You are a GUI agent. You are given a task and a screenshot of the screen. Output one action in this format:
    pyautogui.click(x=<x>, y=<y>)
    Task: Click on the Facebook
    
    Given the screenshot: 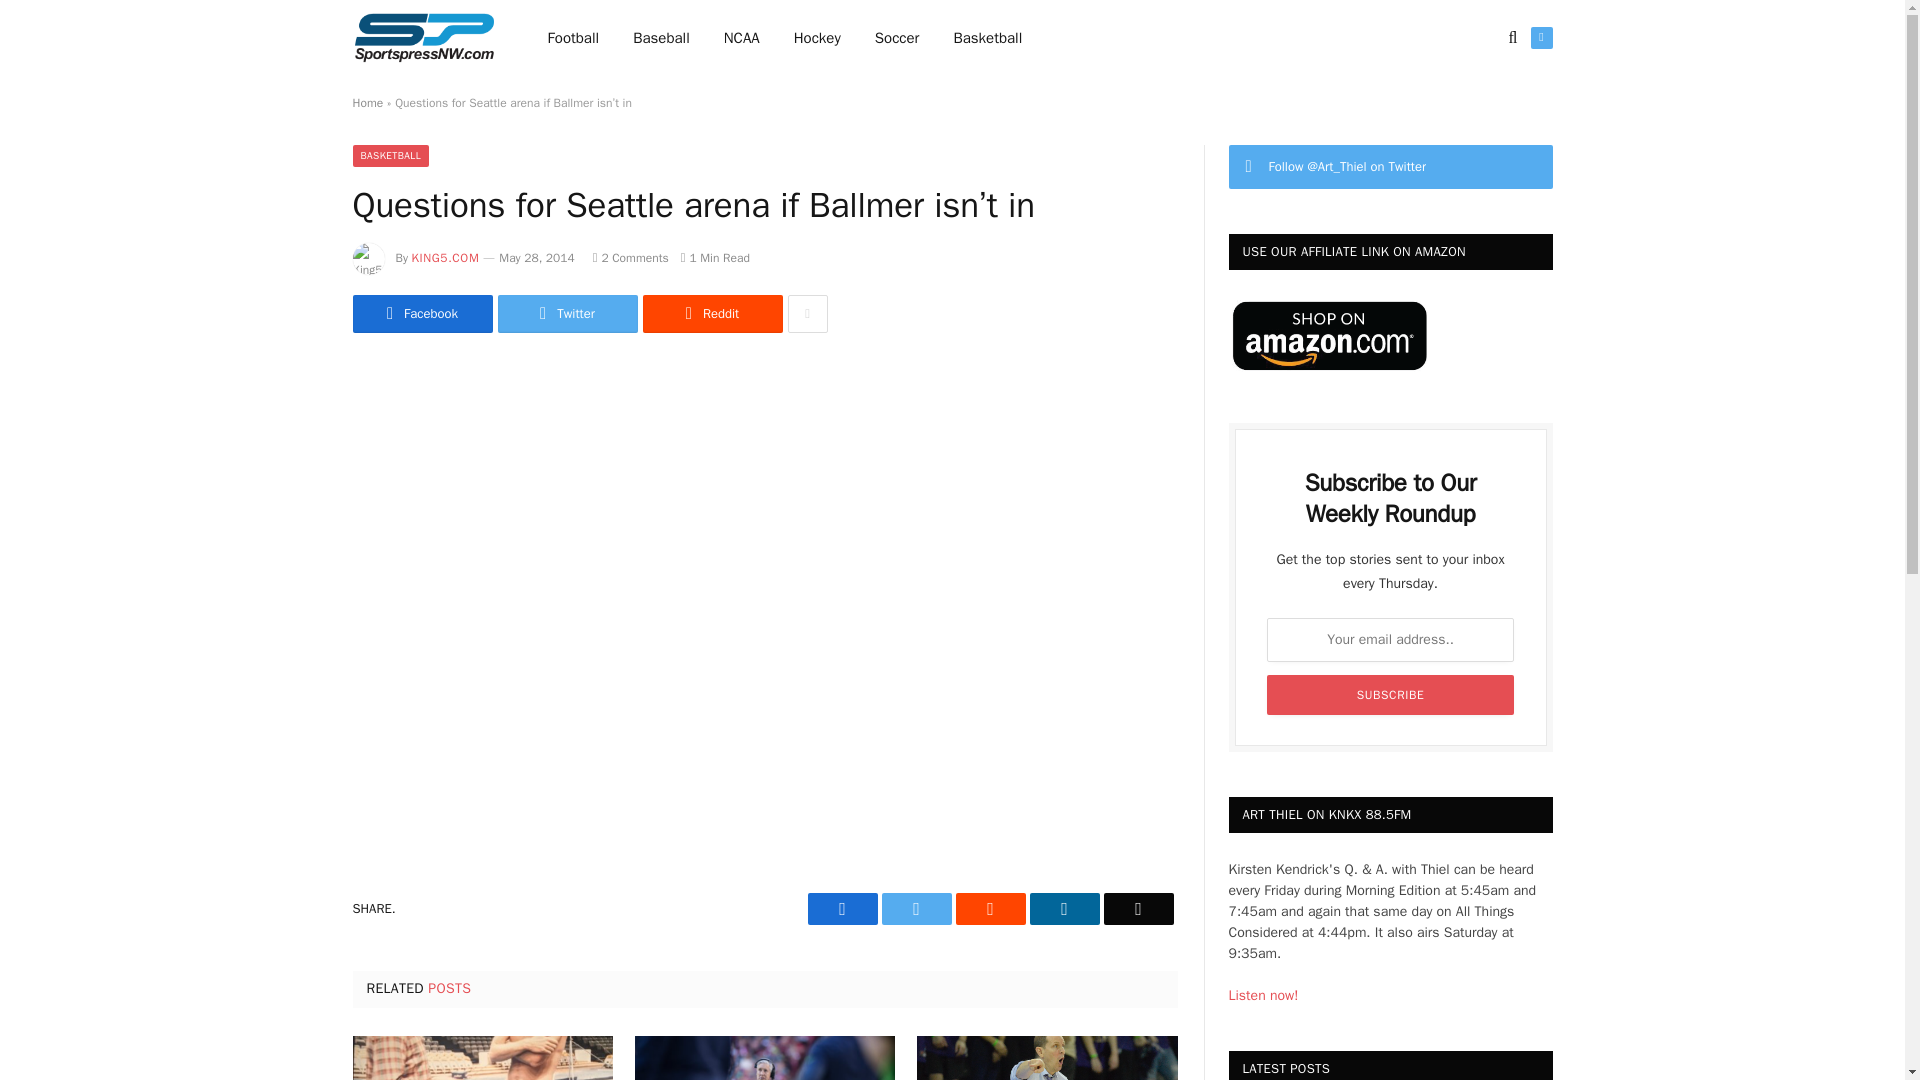 What is the action you would take?
    pyautogui.click(x=421, y=313)
    